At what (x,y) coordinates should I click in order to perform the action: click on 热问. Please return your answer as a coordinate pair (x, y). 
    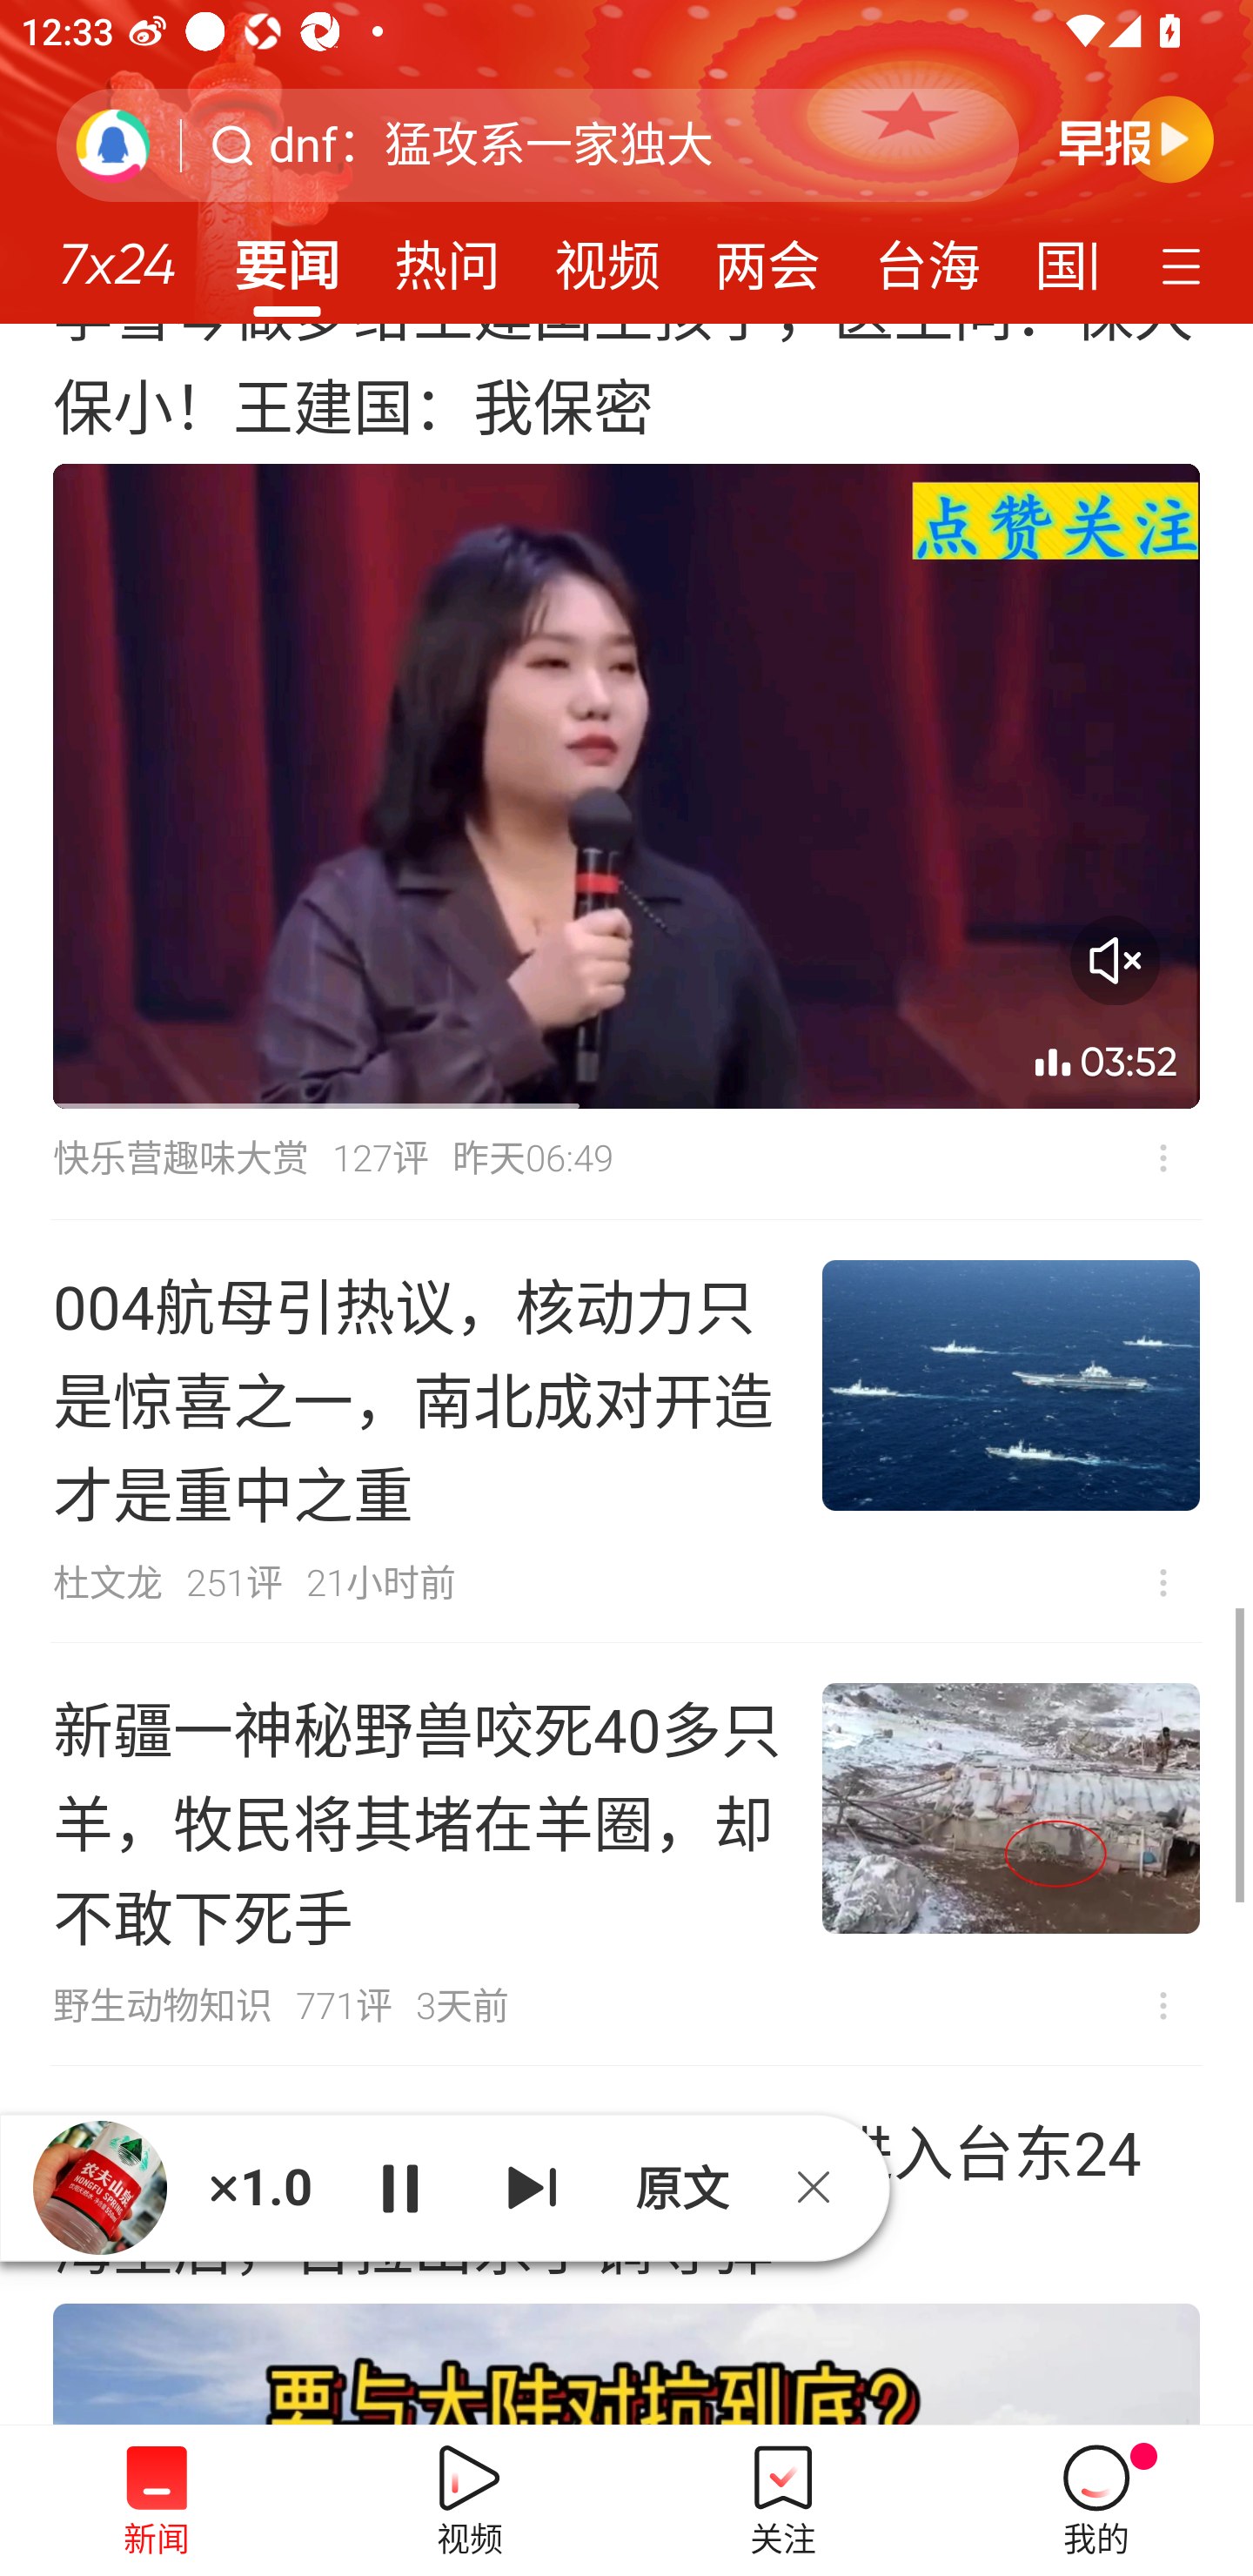
    Looking at the image, I should click on (447, 256).